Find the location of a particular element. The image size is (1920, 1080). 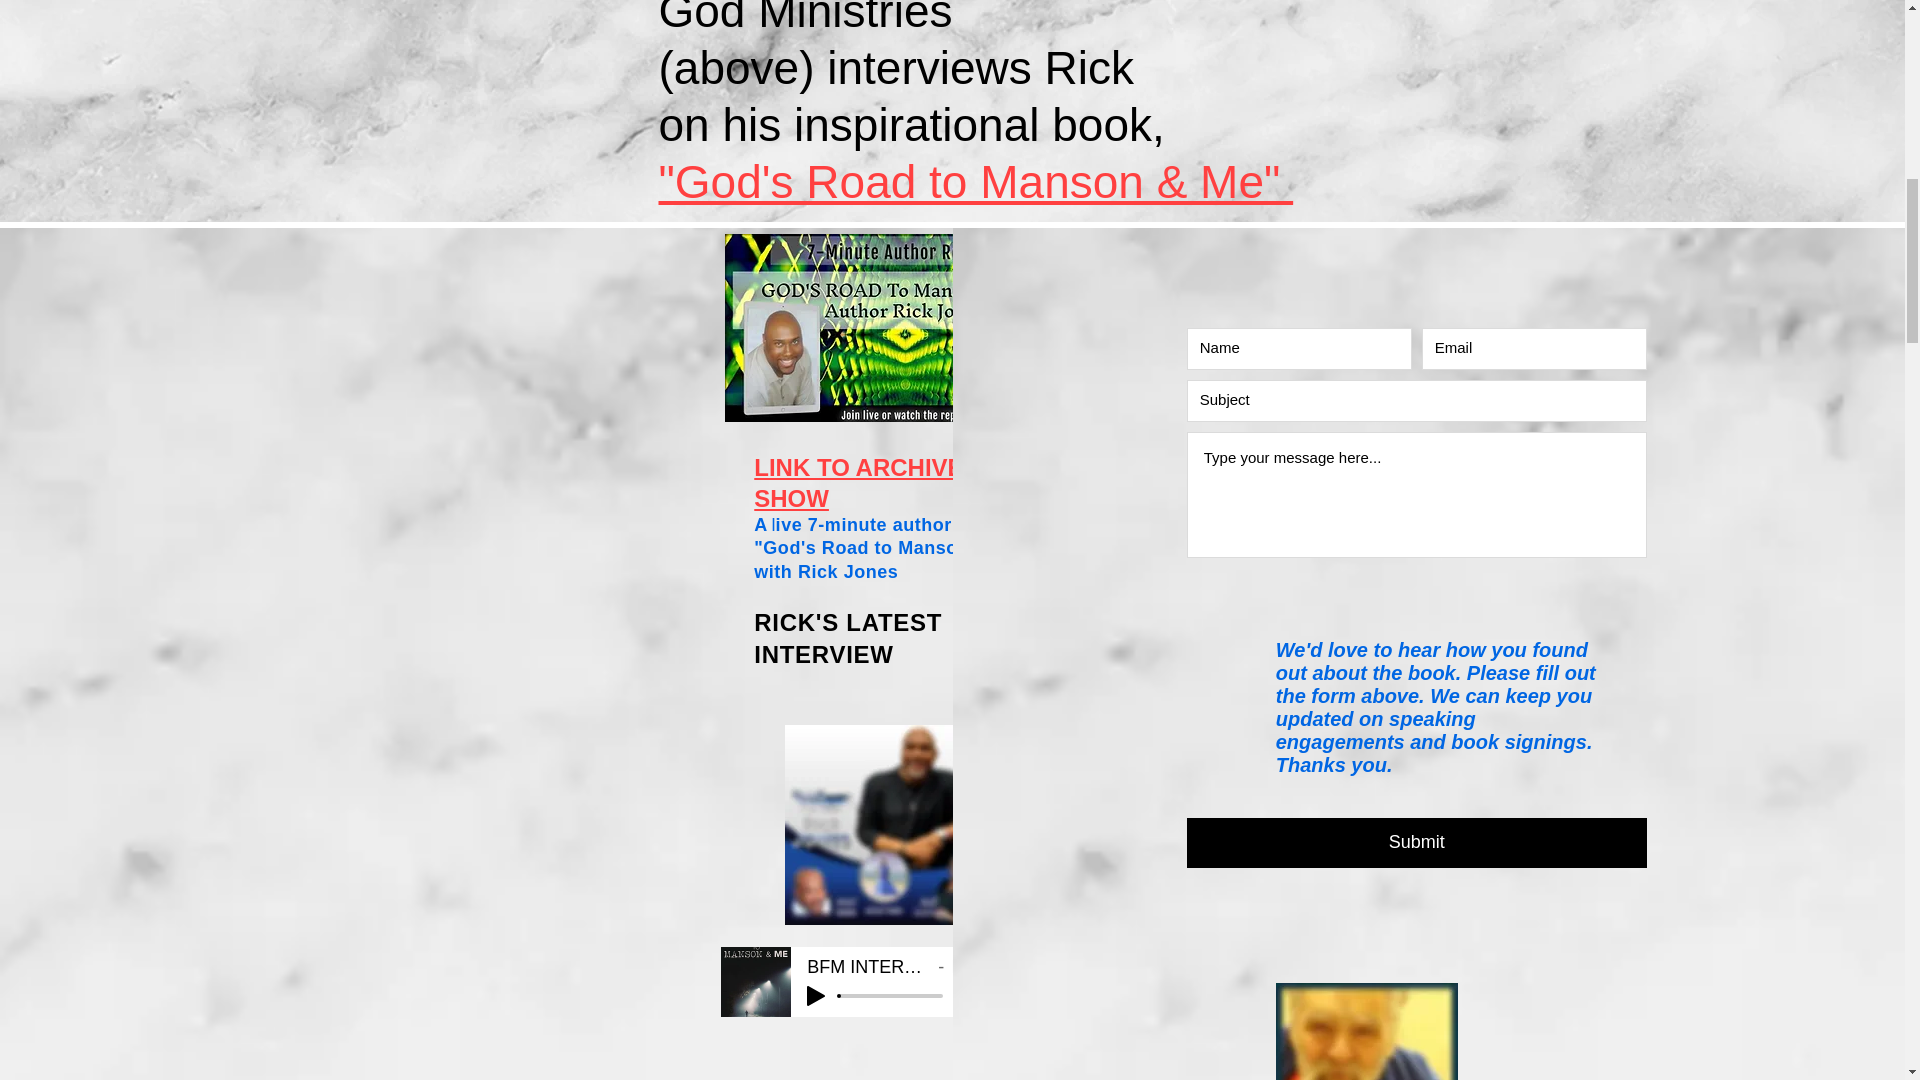

LINK TO ARCHIVED SHOW is located at coordinates (868, 482).